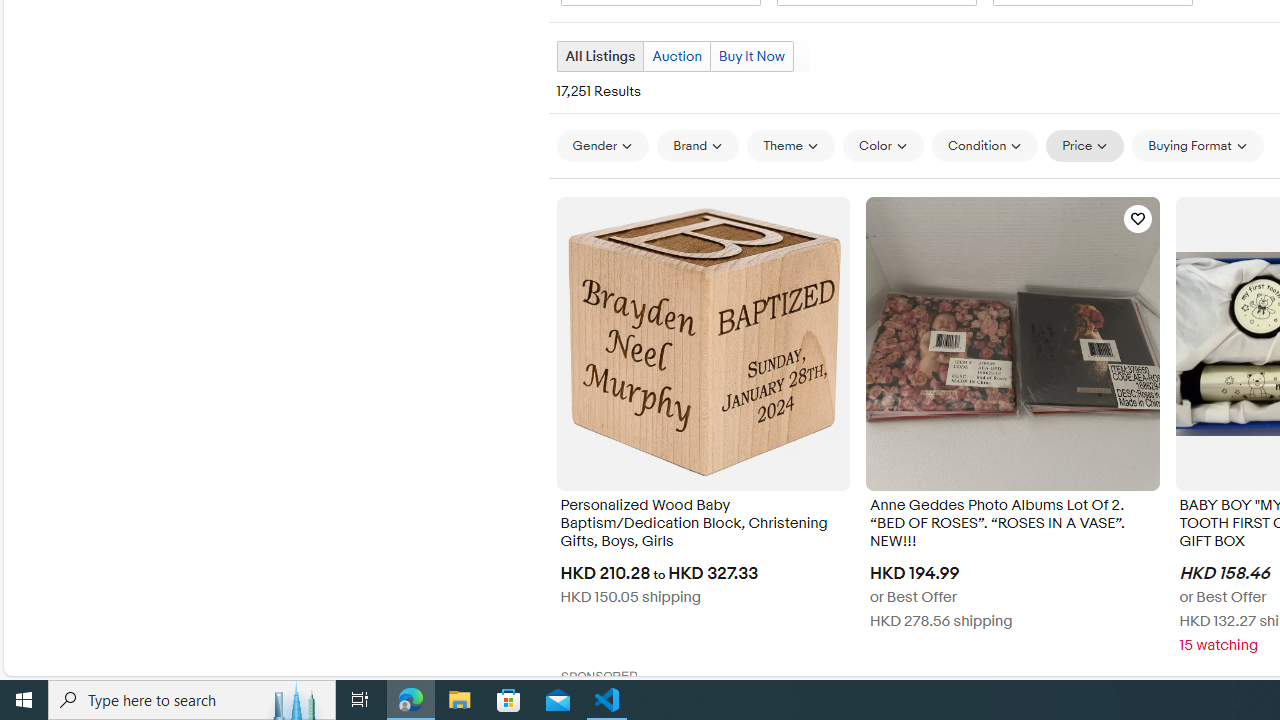 The width and height of the screenshot is (1280, 720). I want to click on Buying Format, so click(1198, 145).